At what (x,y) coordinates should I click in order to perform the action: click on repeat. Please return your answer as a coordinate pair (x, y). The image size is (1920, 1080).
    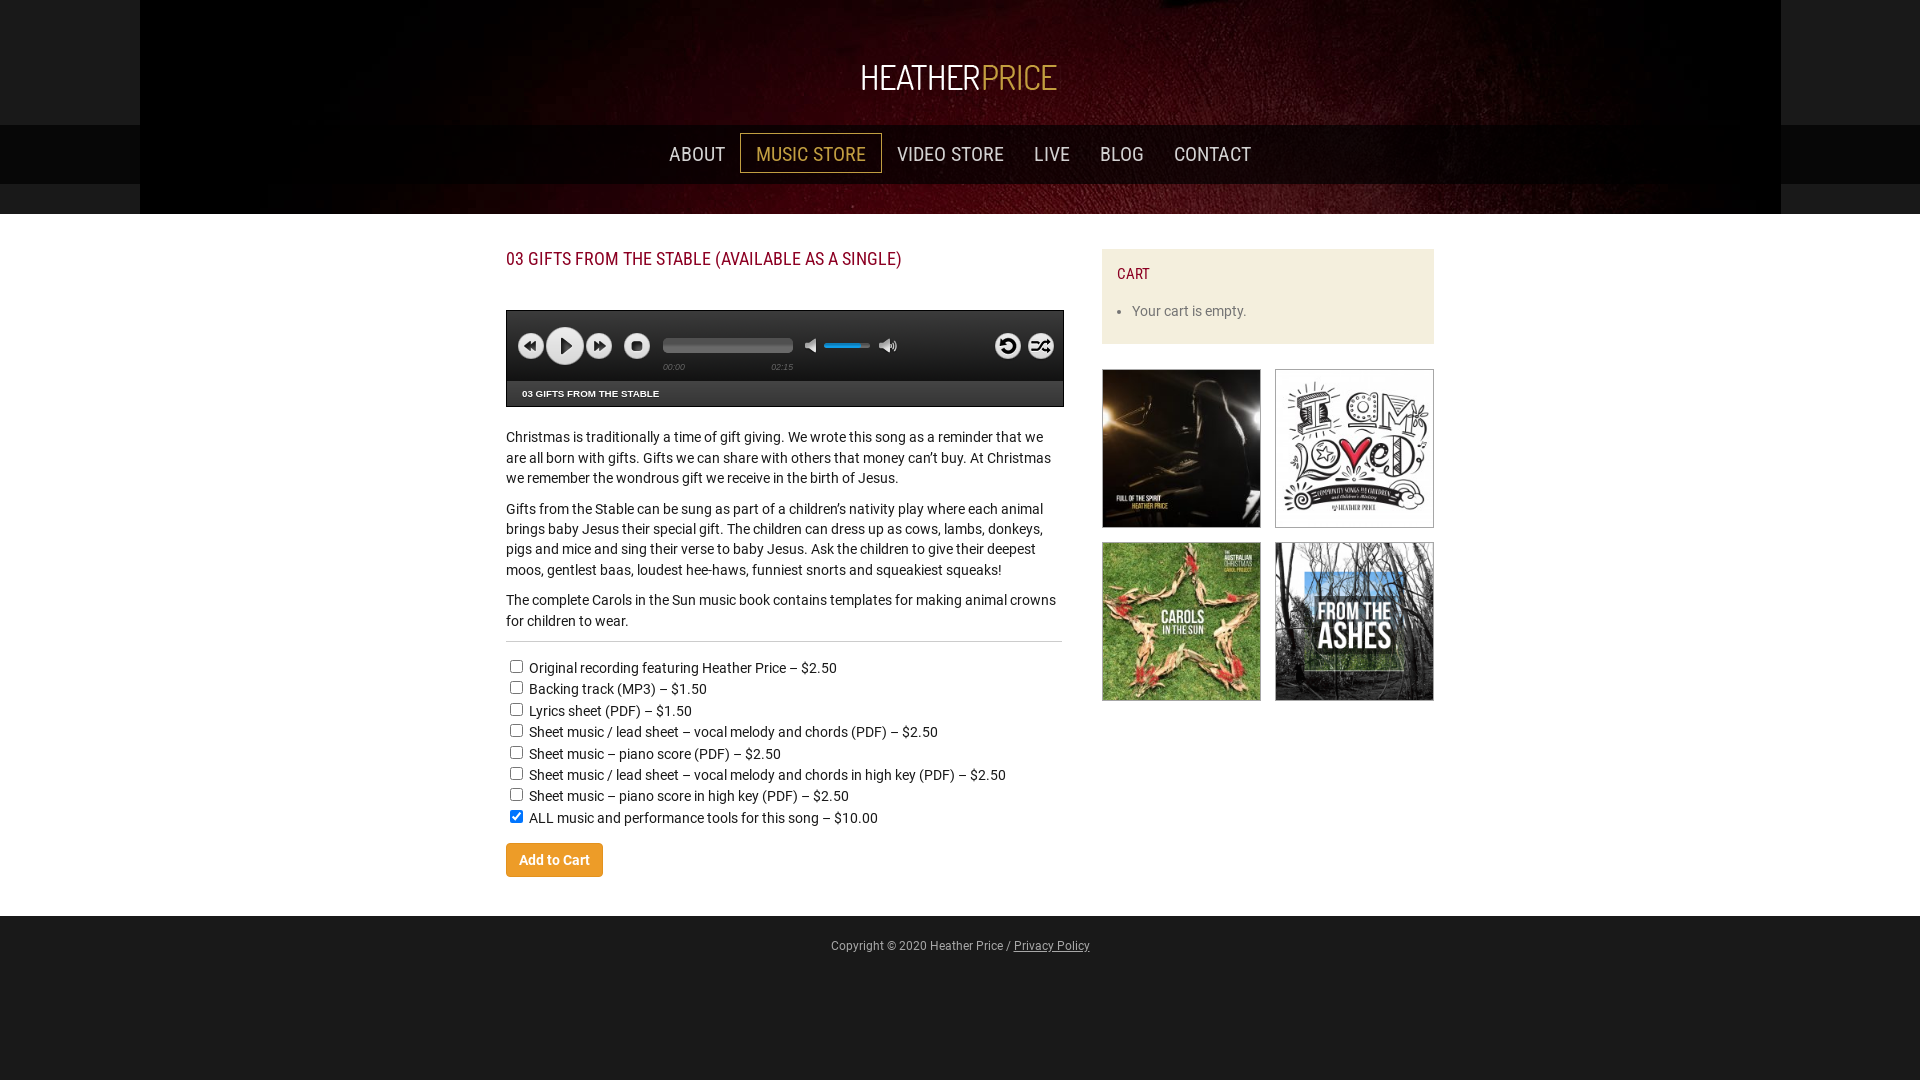
    Looking at the image, I should click on (1008, 347).